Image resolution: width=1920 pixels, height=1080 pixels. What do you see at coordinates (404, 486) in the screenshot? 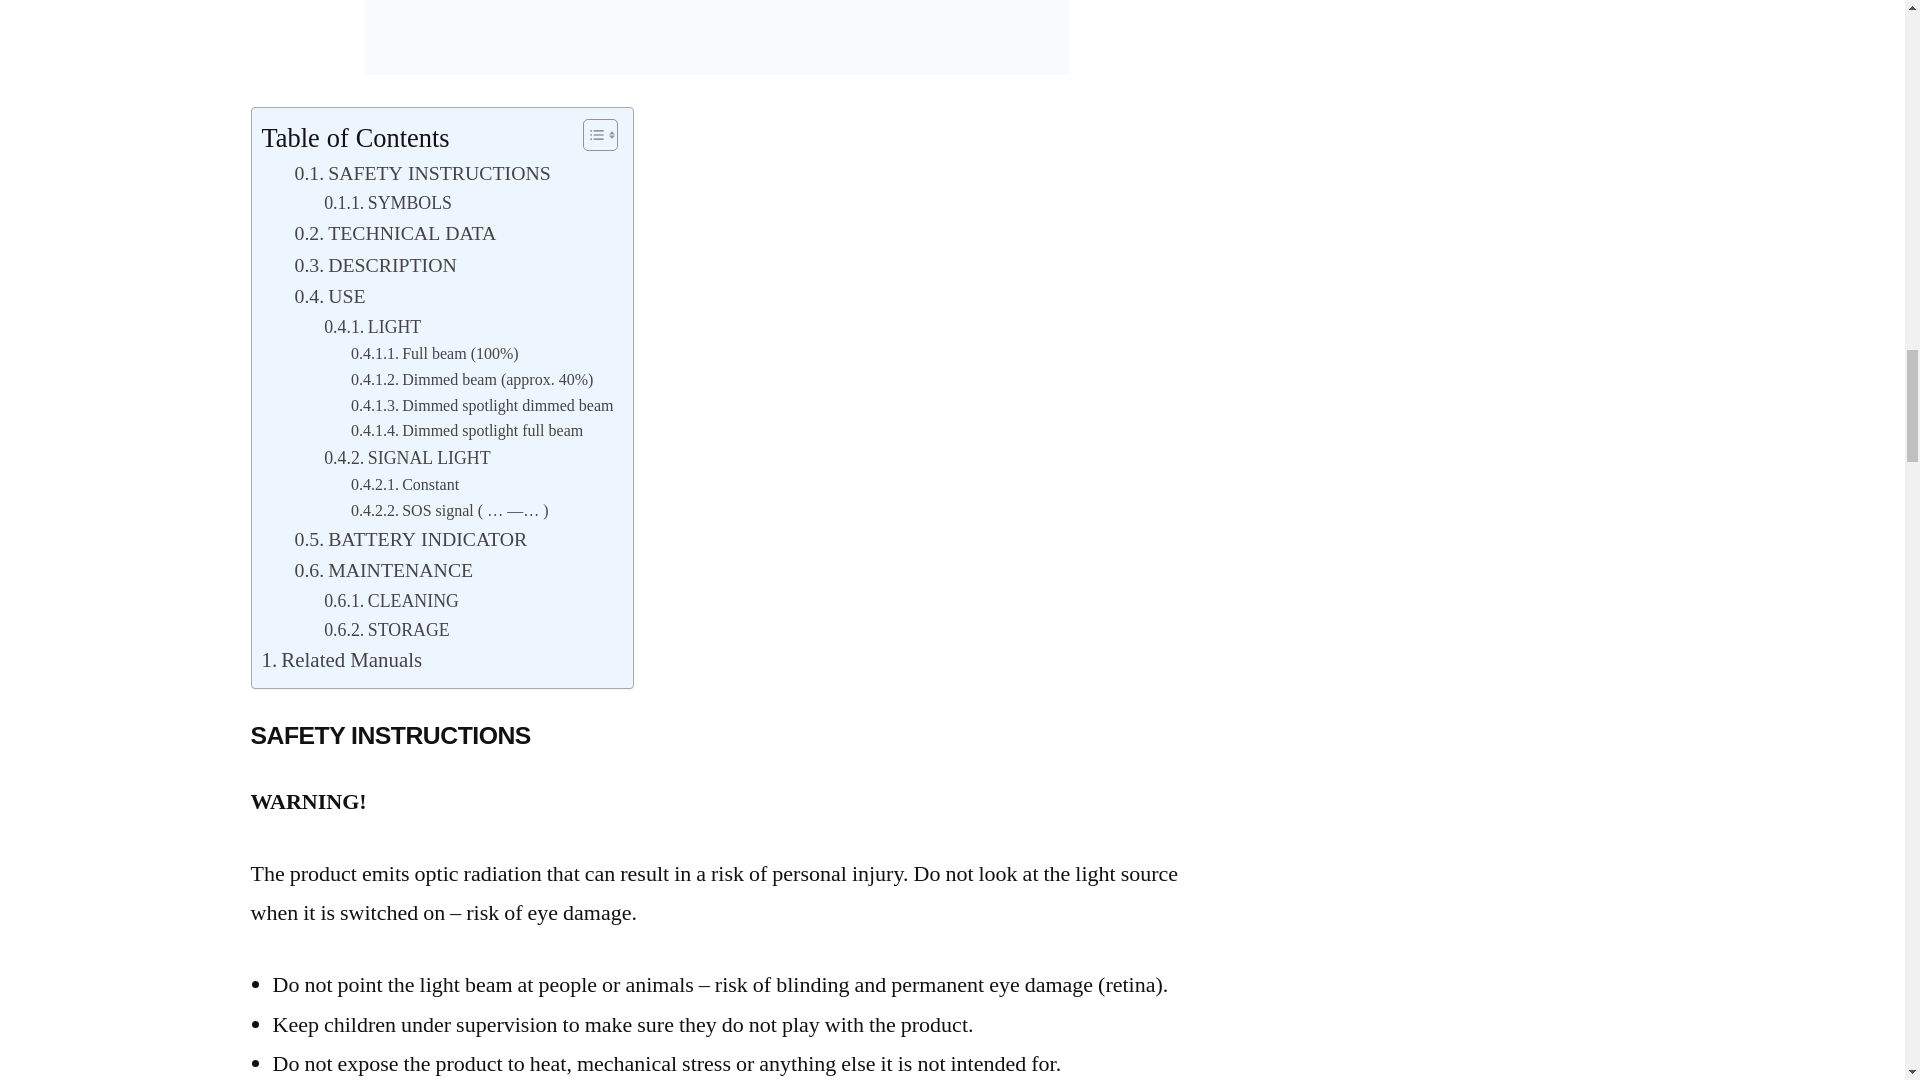
I see `Constant` at bounding box center [404, 486].